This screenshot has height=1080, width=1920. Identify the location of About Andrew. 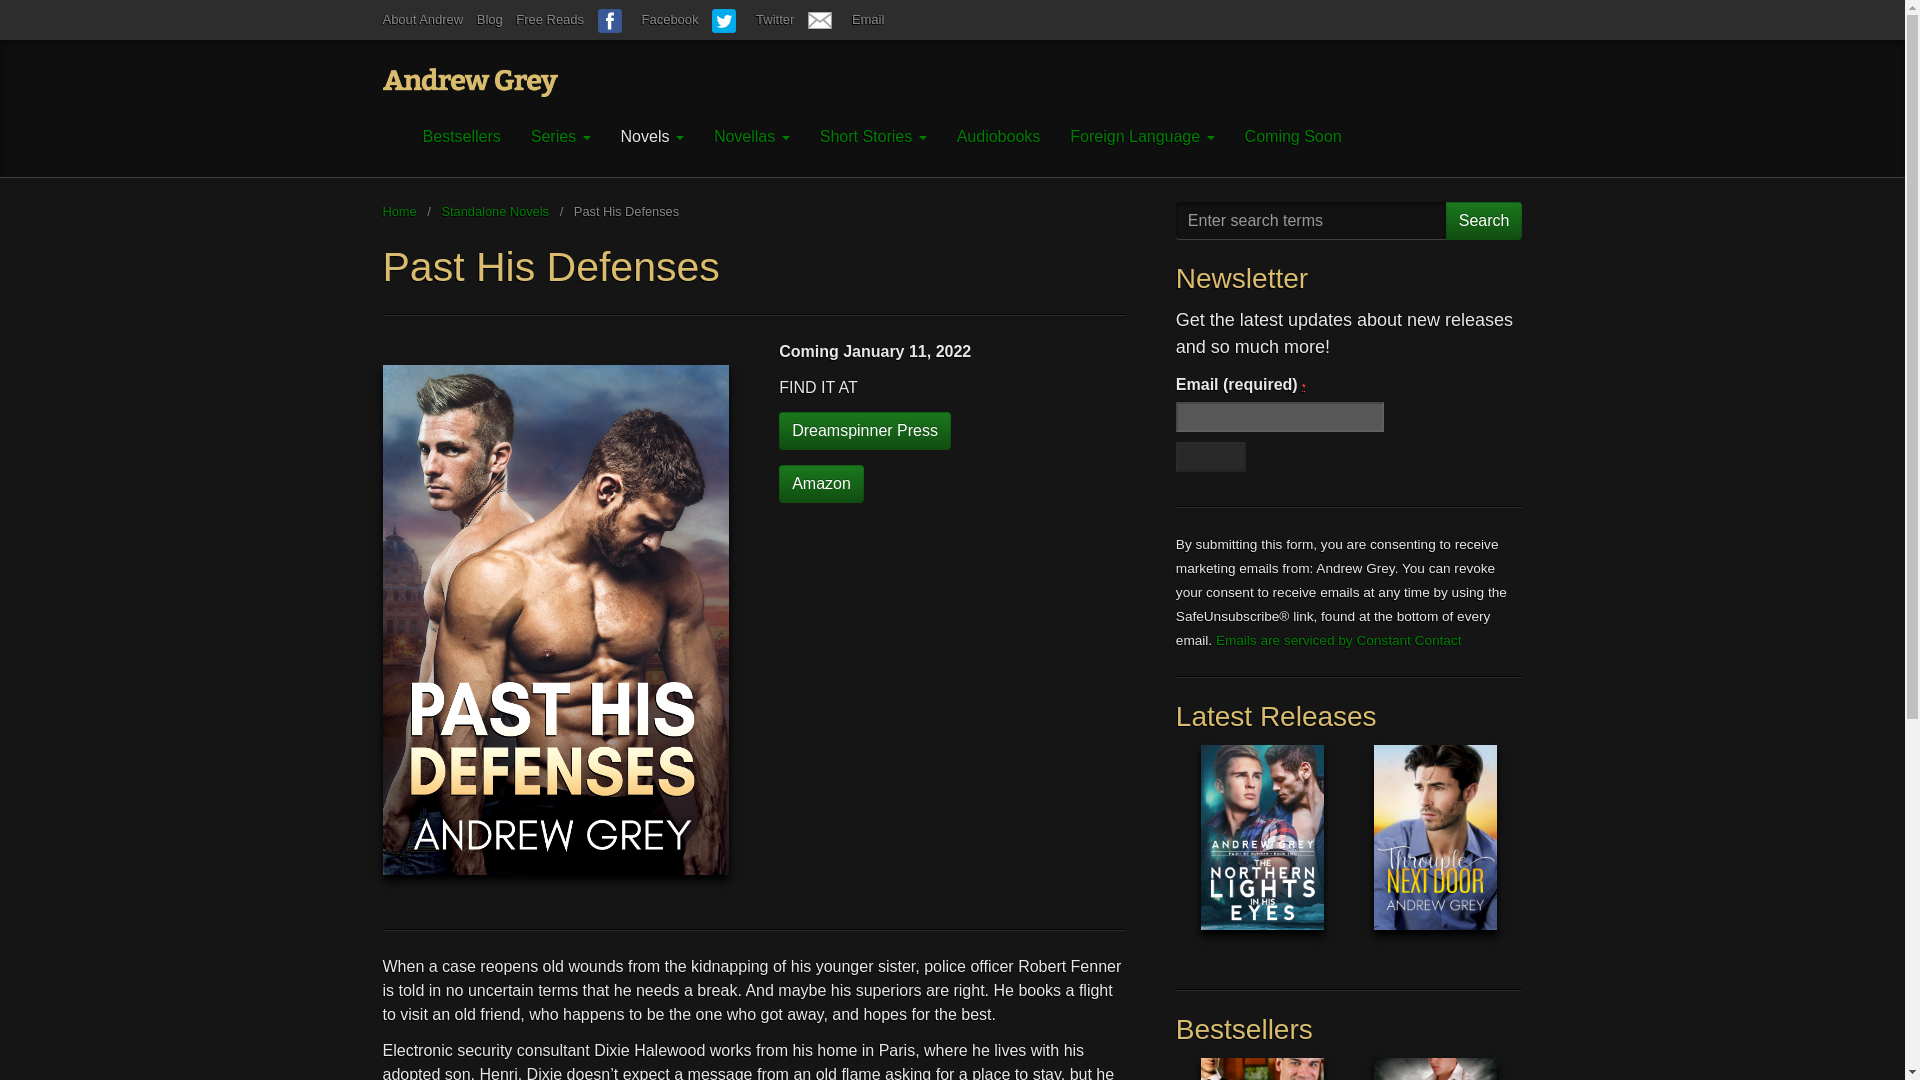
(422, 19).